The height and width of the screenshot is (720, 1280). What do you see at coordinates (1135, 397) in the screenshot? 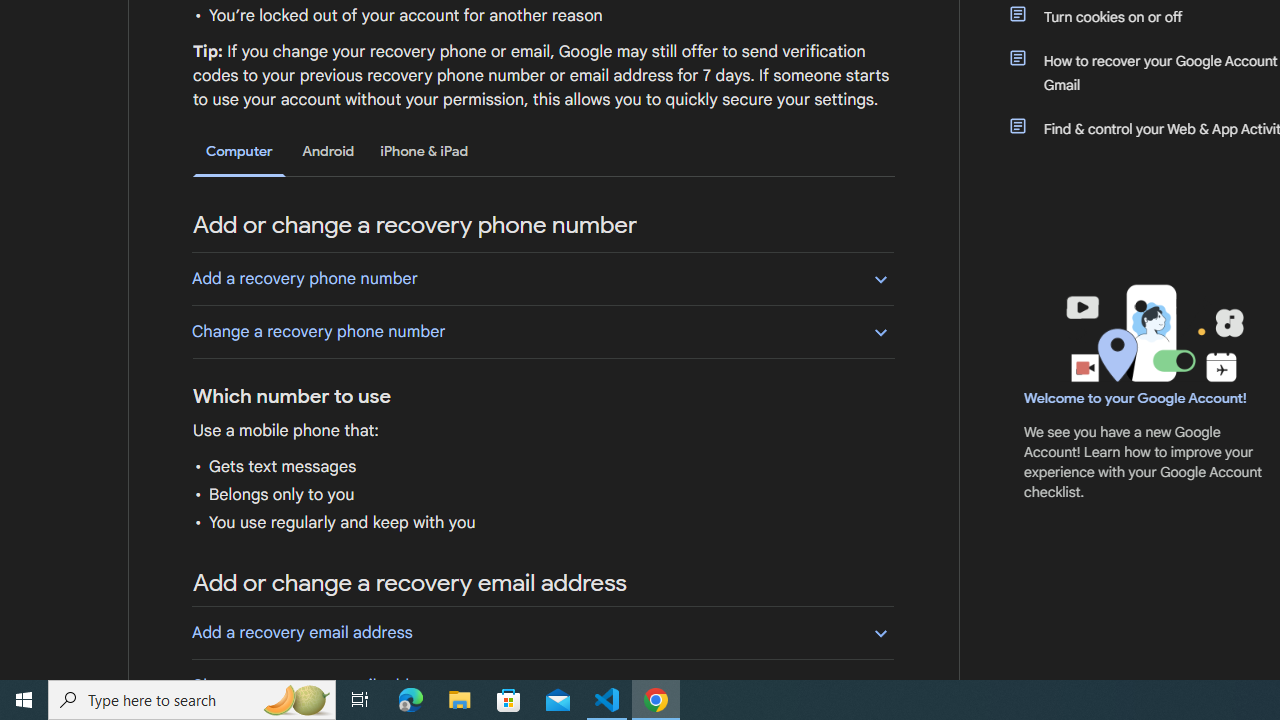
I see `Welcome to your Google Account!` at bounding box center [1135, 397].